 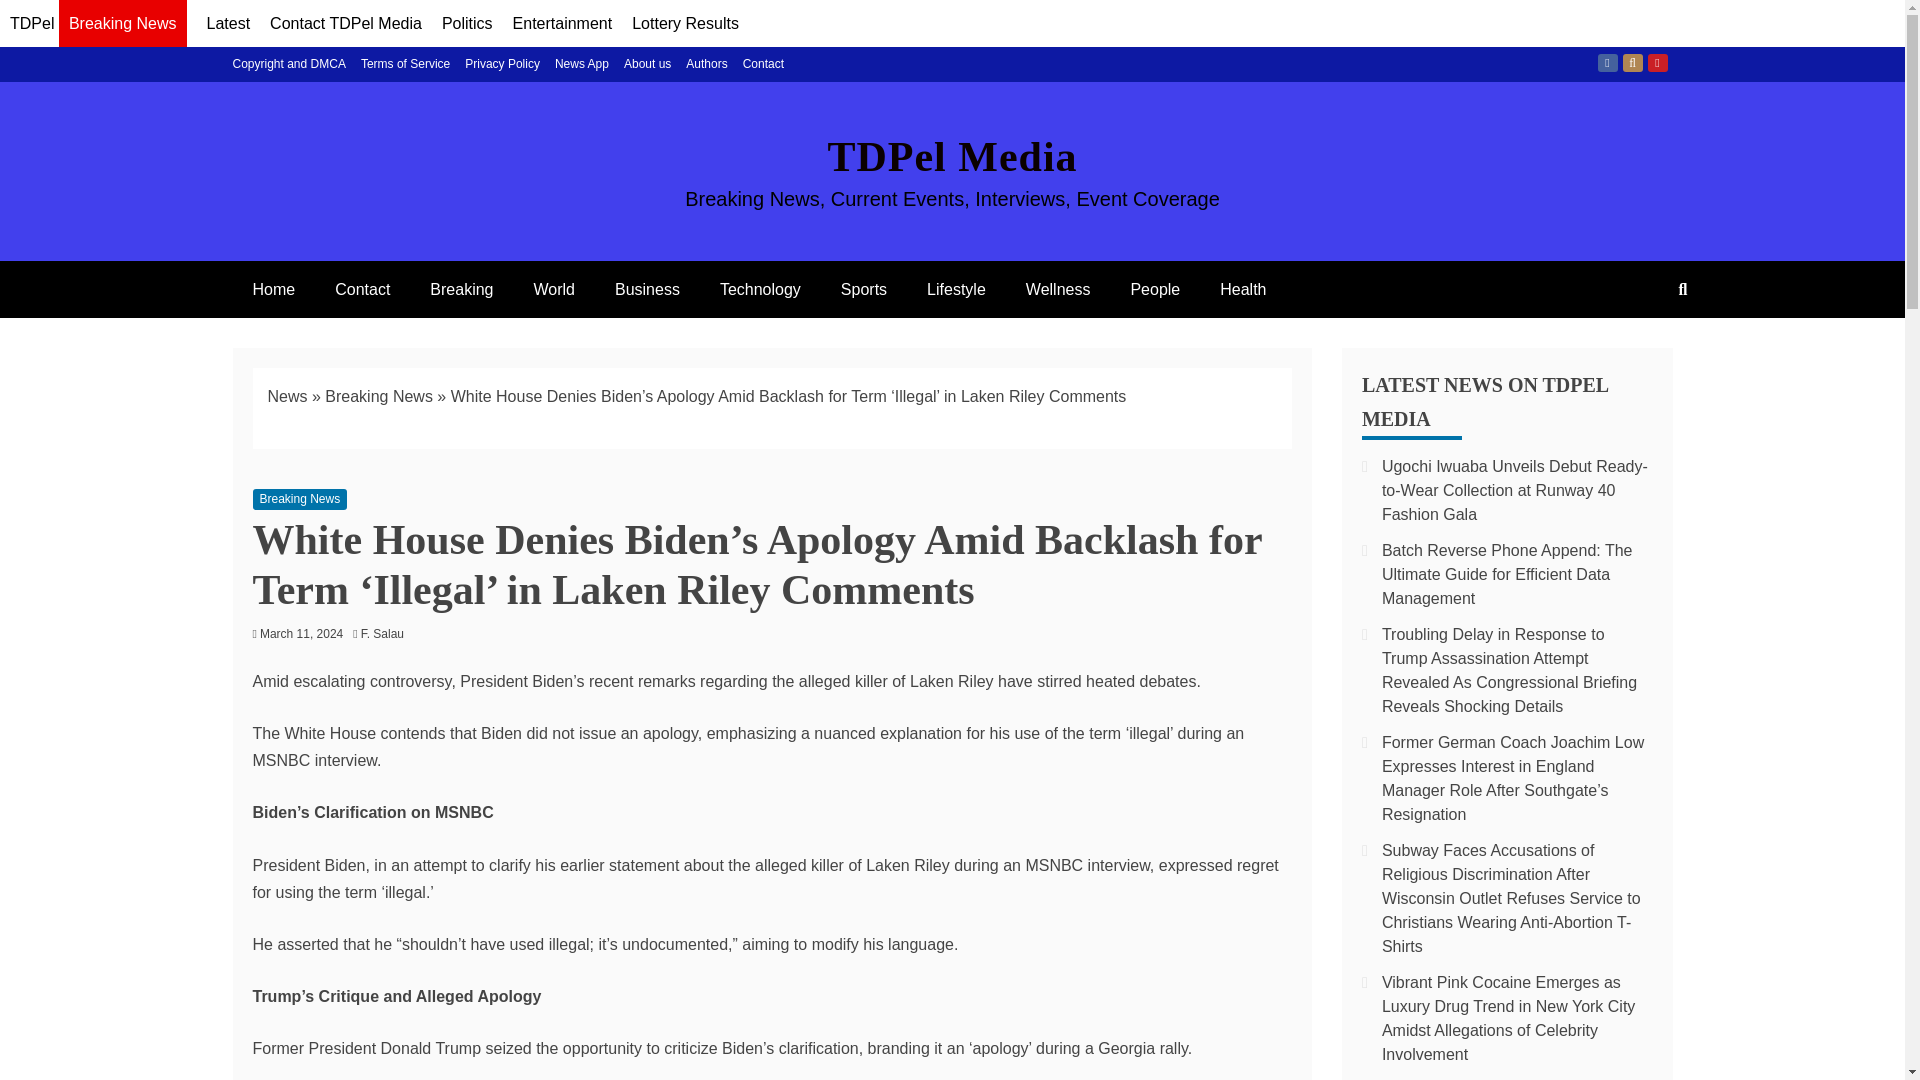 I want to click on Facebook, so click(x=1608, y=63).